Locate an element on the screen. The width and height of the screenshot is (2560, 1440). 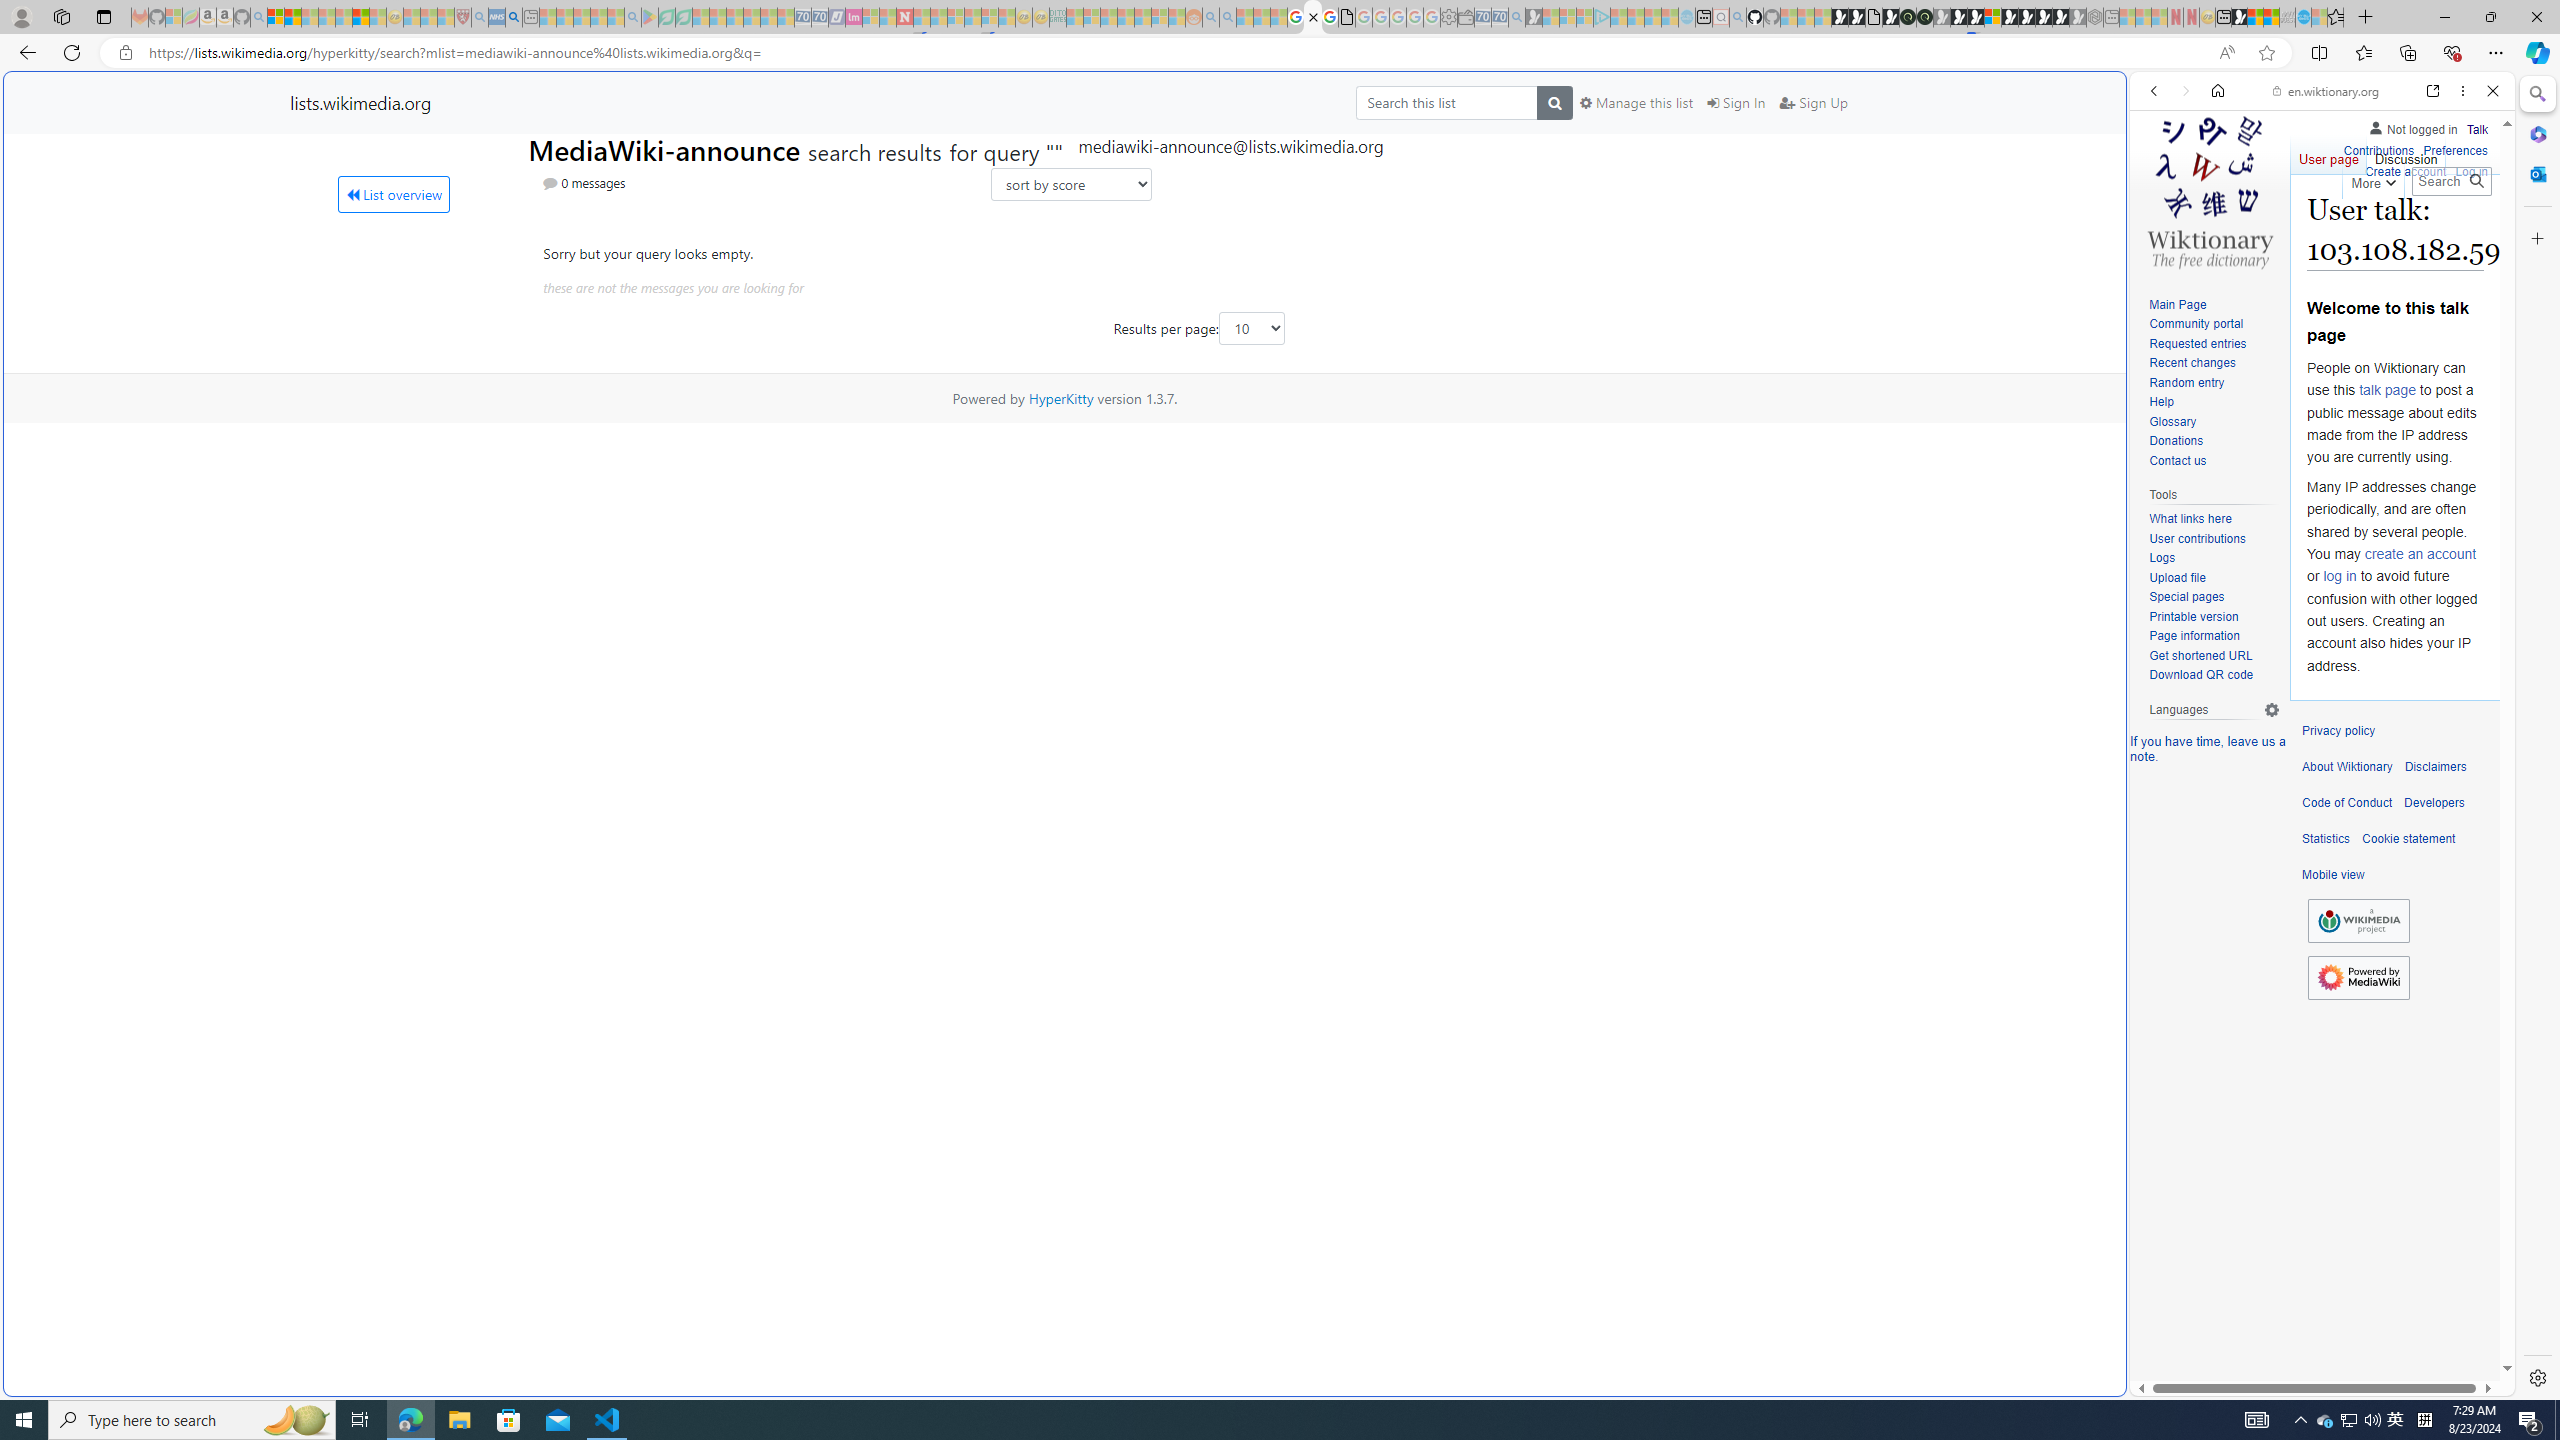
Cookie statement is located at coordinates (2408, 839).